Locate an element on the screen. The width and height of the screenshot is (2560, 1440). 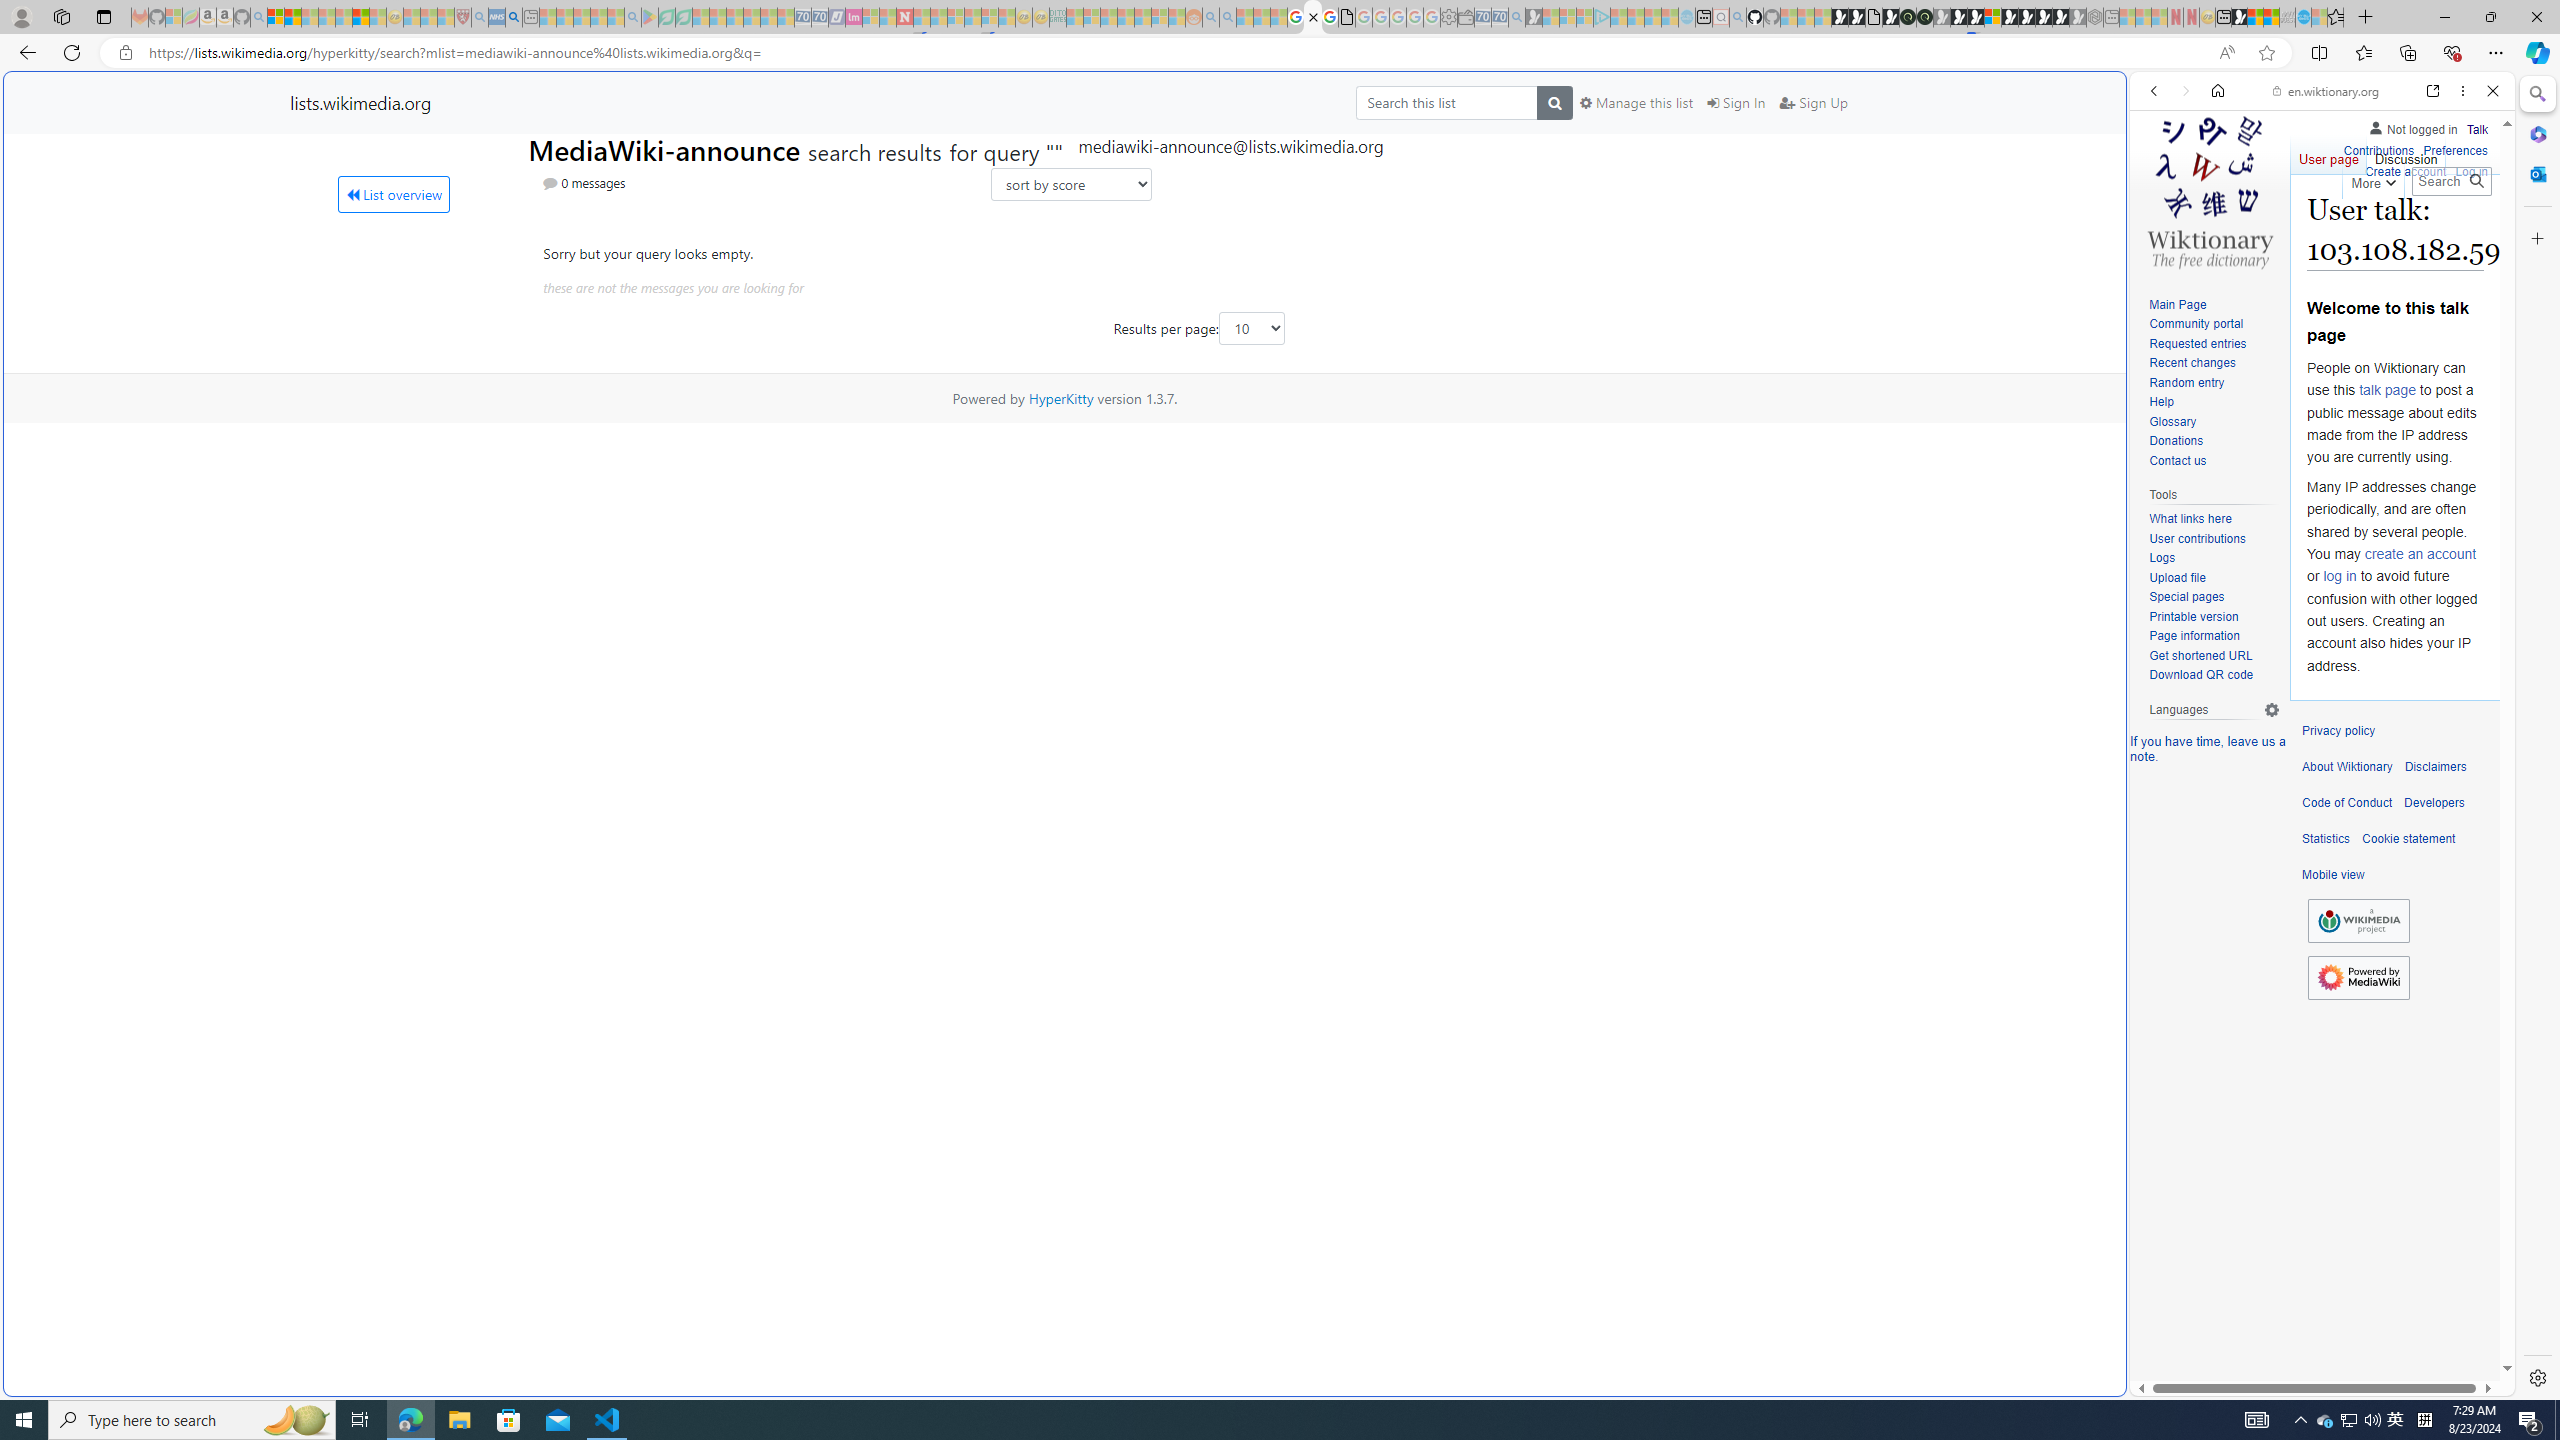
Cookie statement is located at coordinates (2408, 839).